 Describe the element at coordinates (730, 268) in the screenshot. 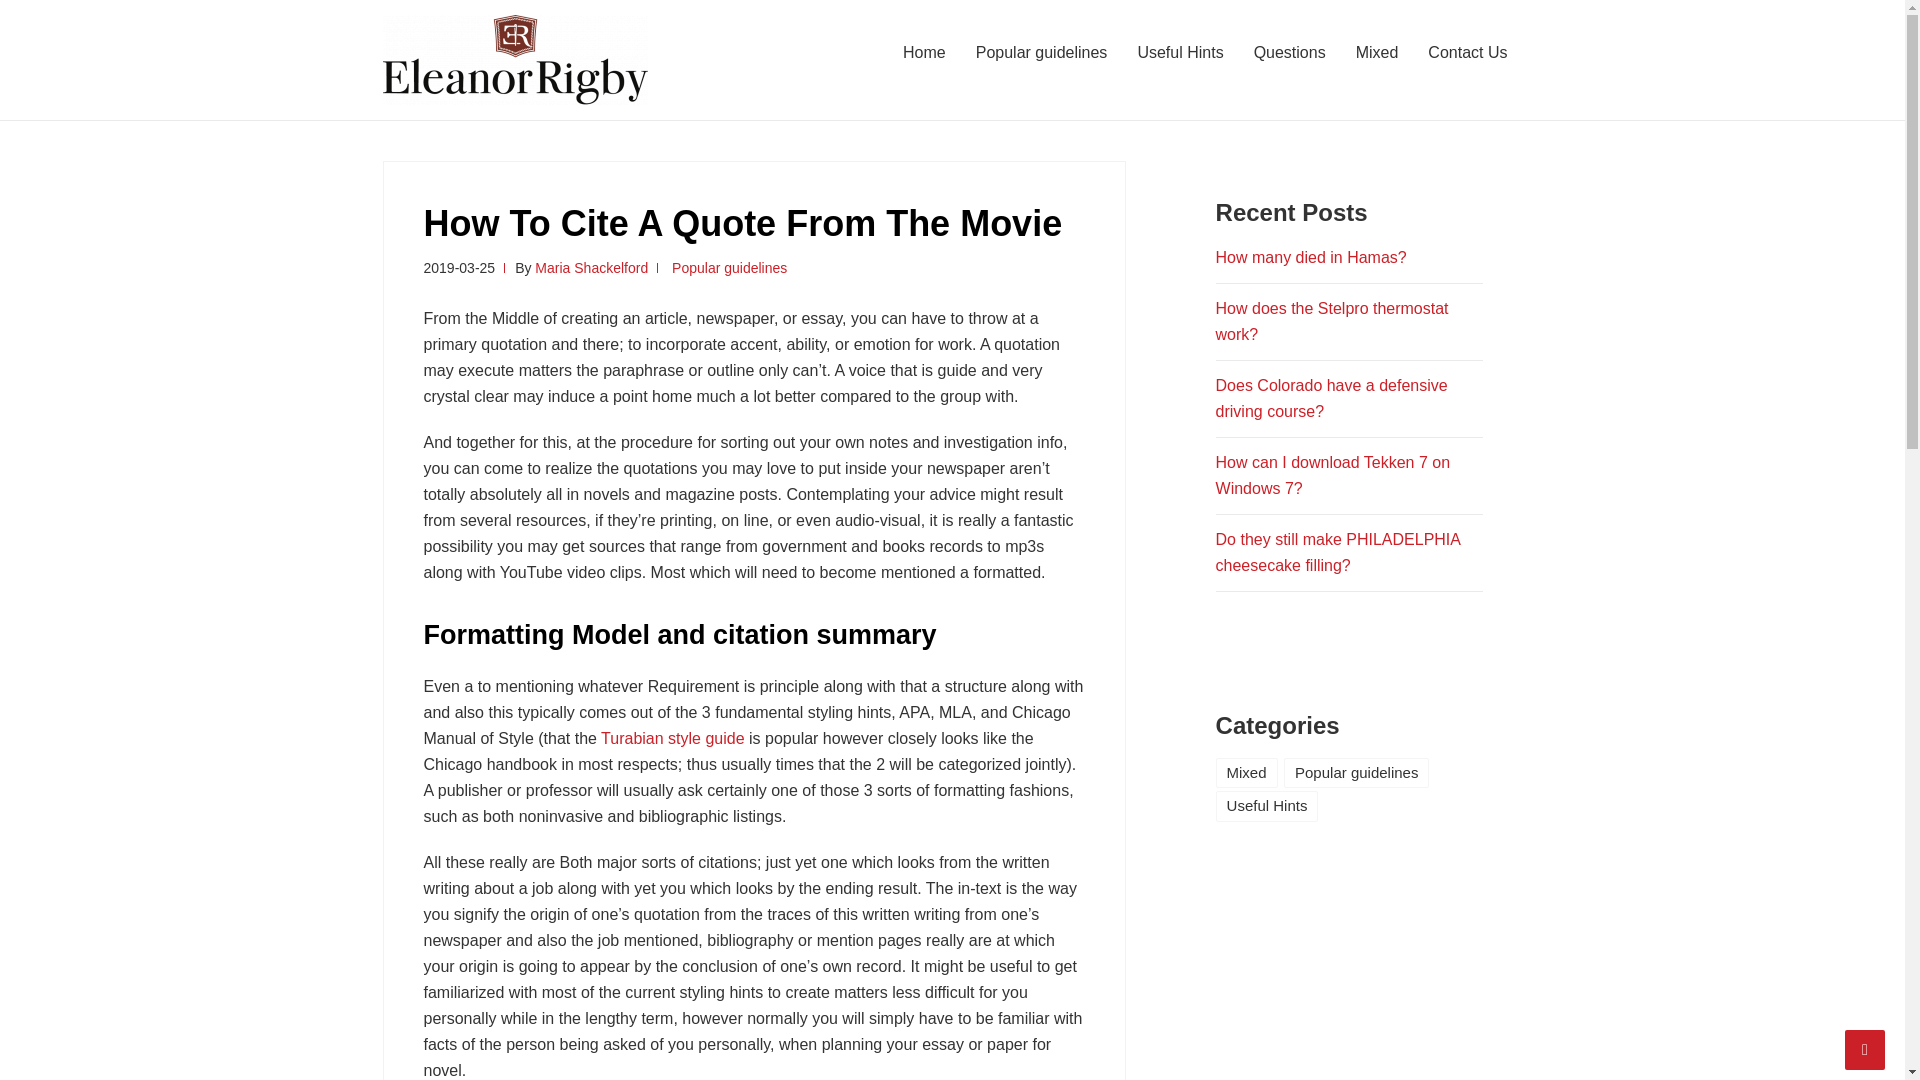

I see `Popular guidelines` at that location.